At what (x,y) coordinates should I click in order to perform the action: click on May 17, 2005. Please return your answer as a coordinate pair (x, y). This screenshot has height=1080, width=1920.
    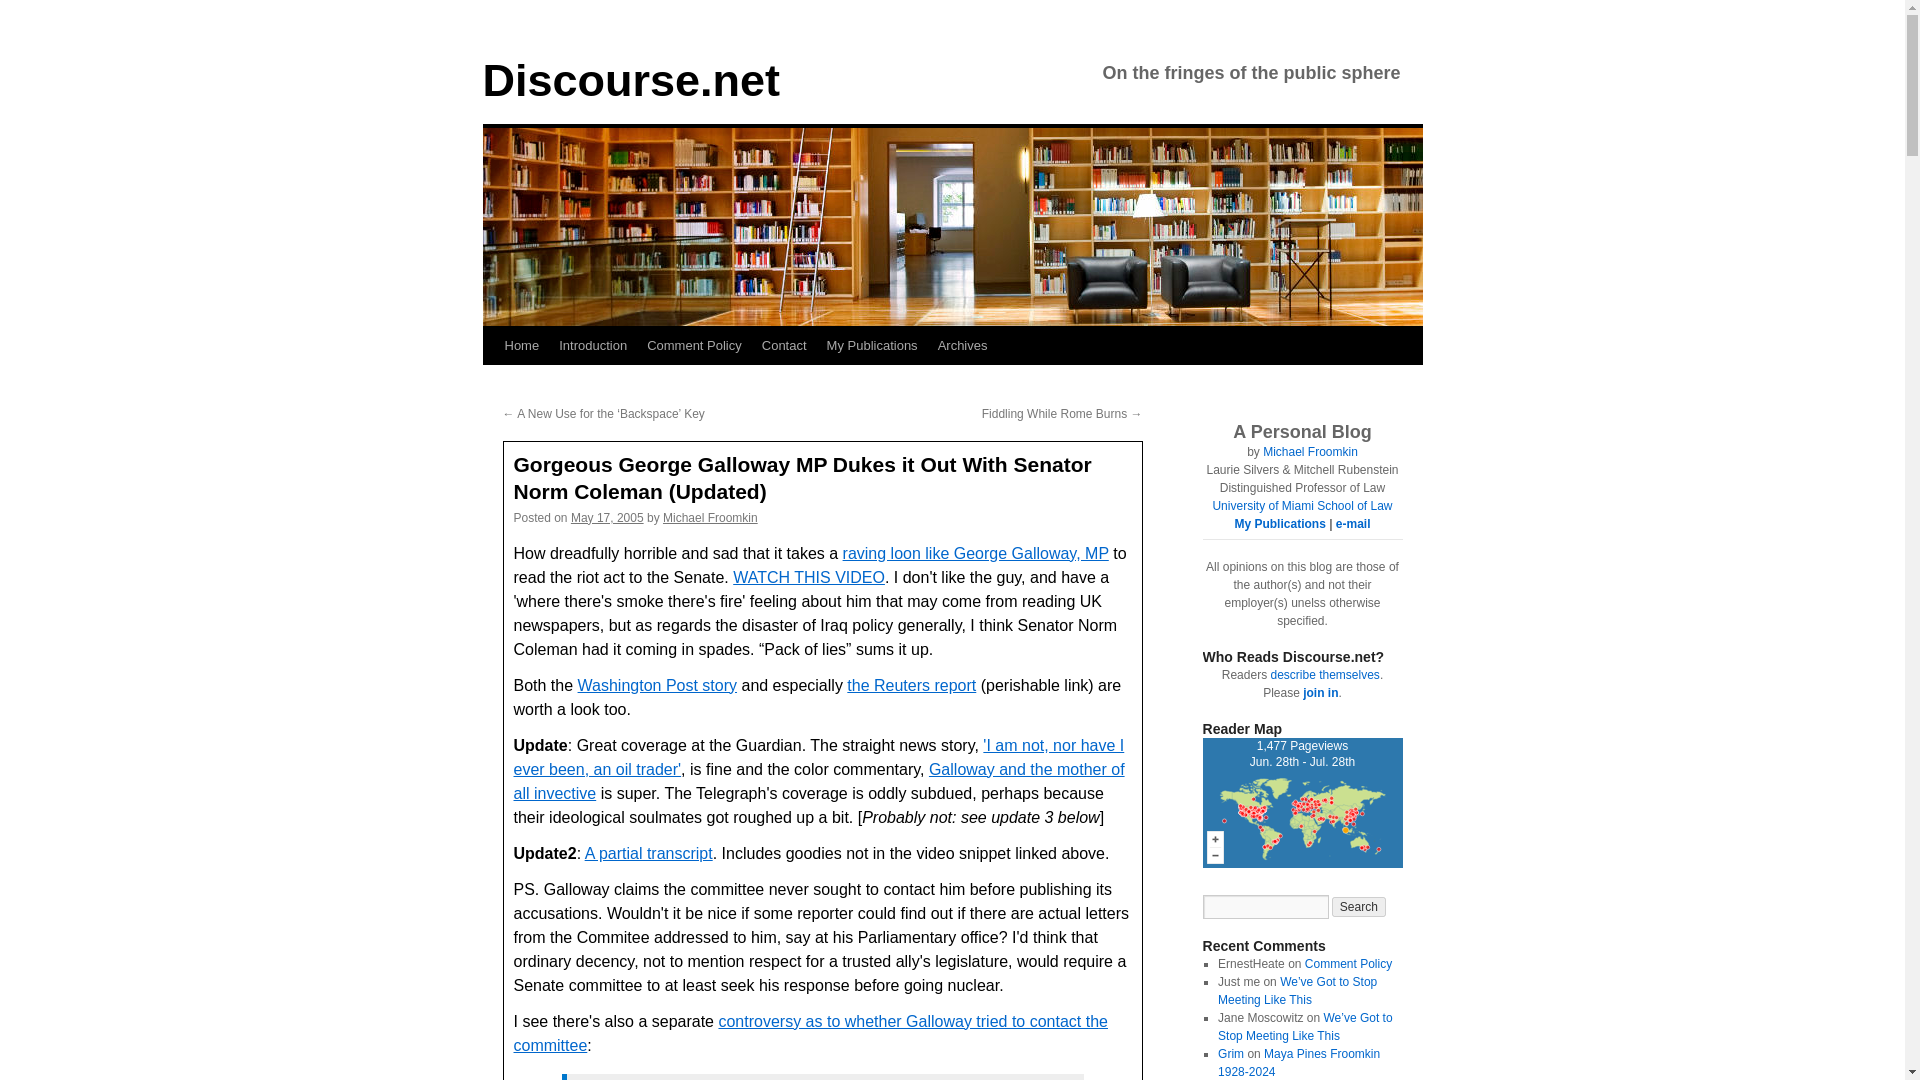
    Looking at the image, I should click on (606, 517).